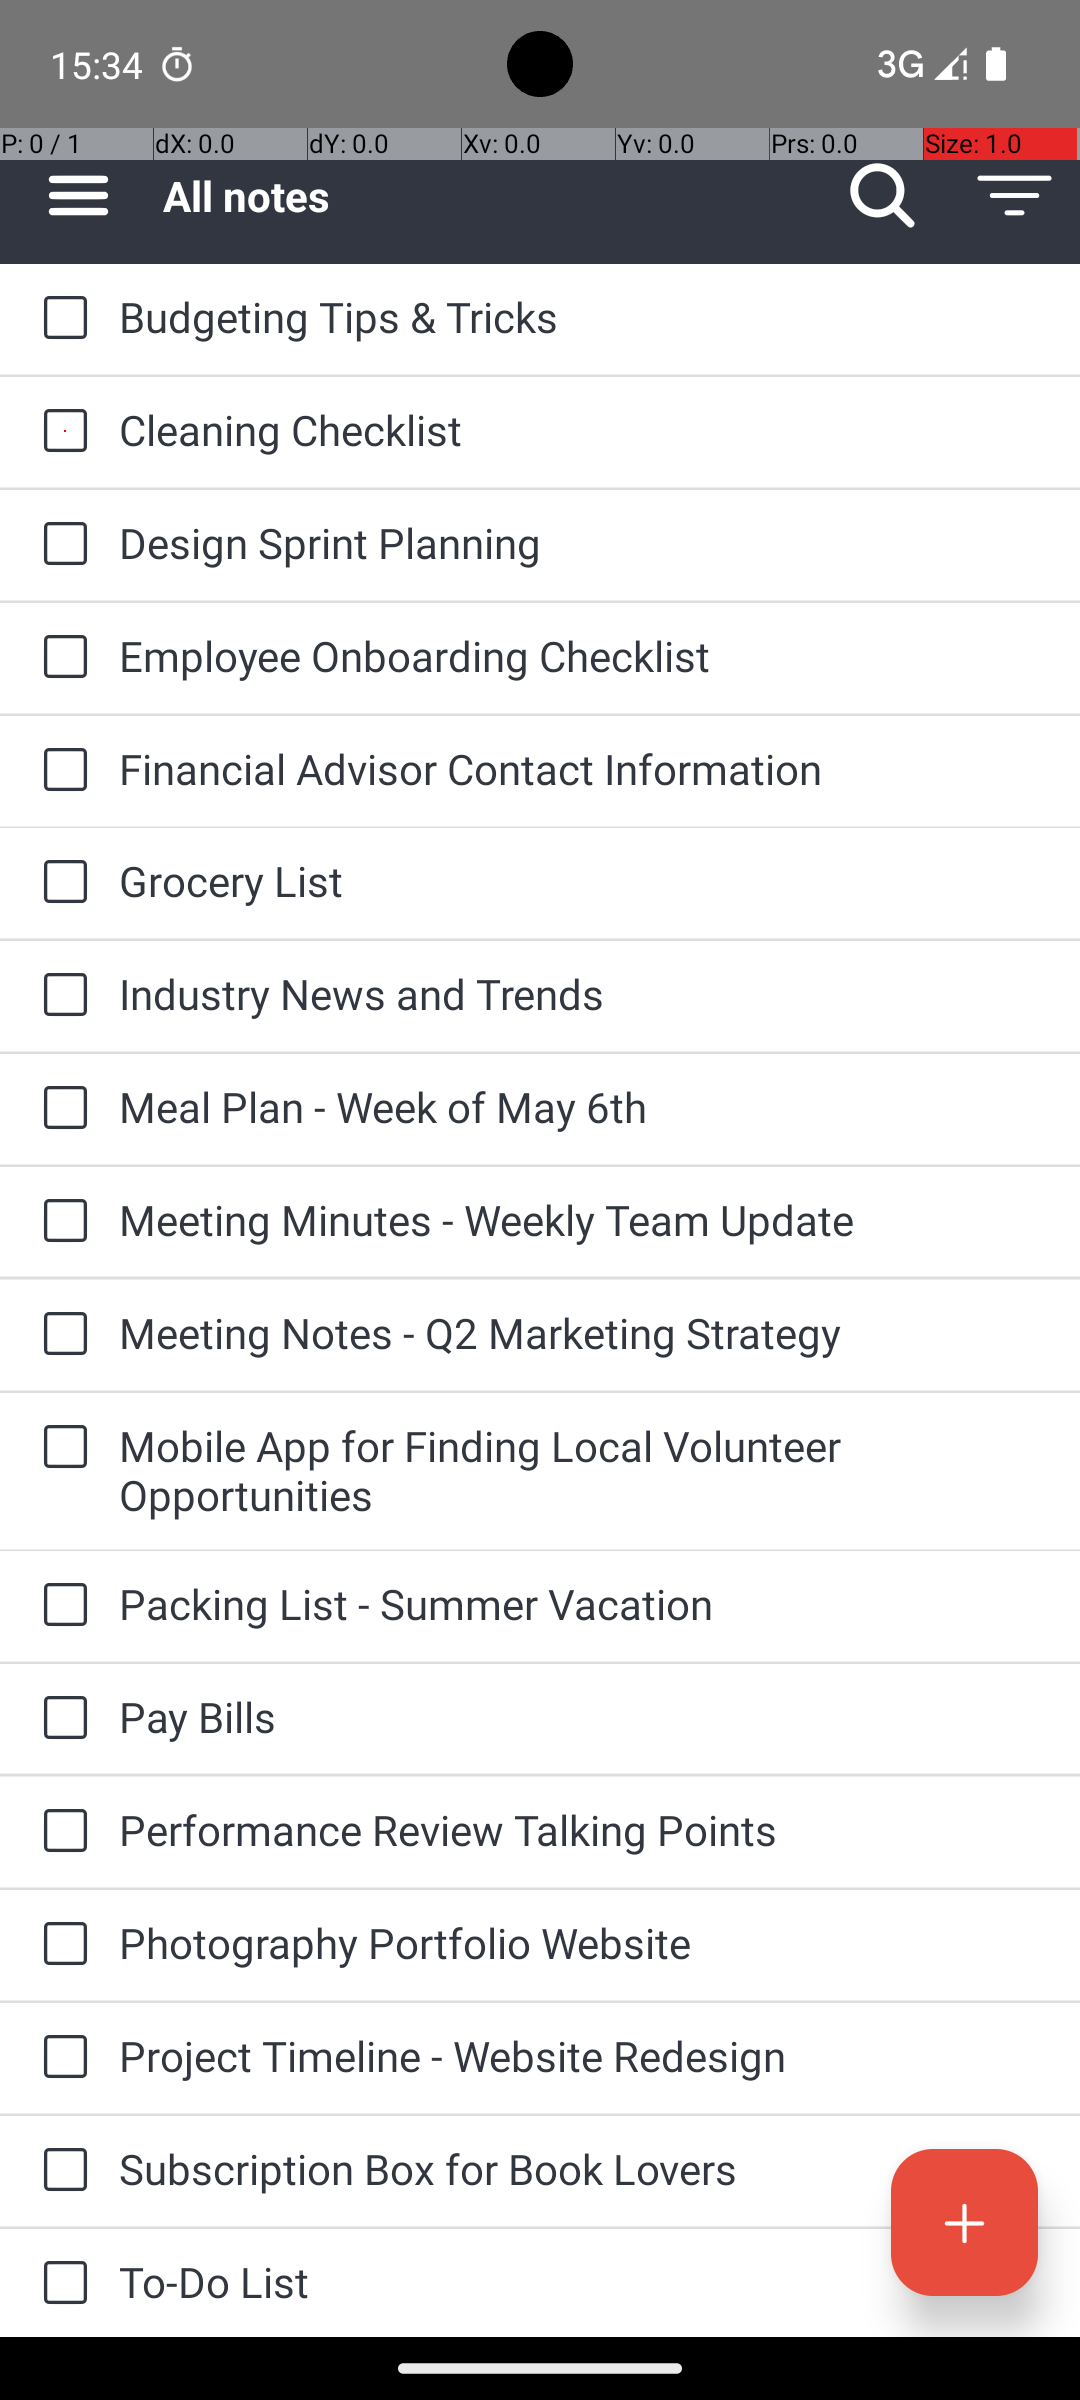 Image resolution: width=1080 pixels, height=2400 pixels. I want to click on to-do: Meeting Notes - Q2 Marketing Strategy, so click(60, 1335).